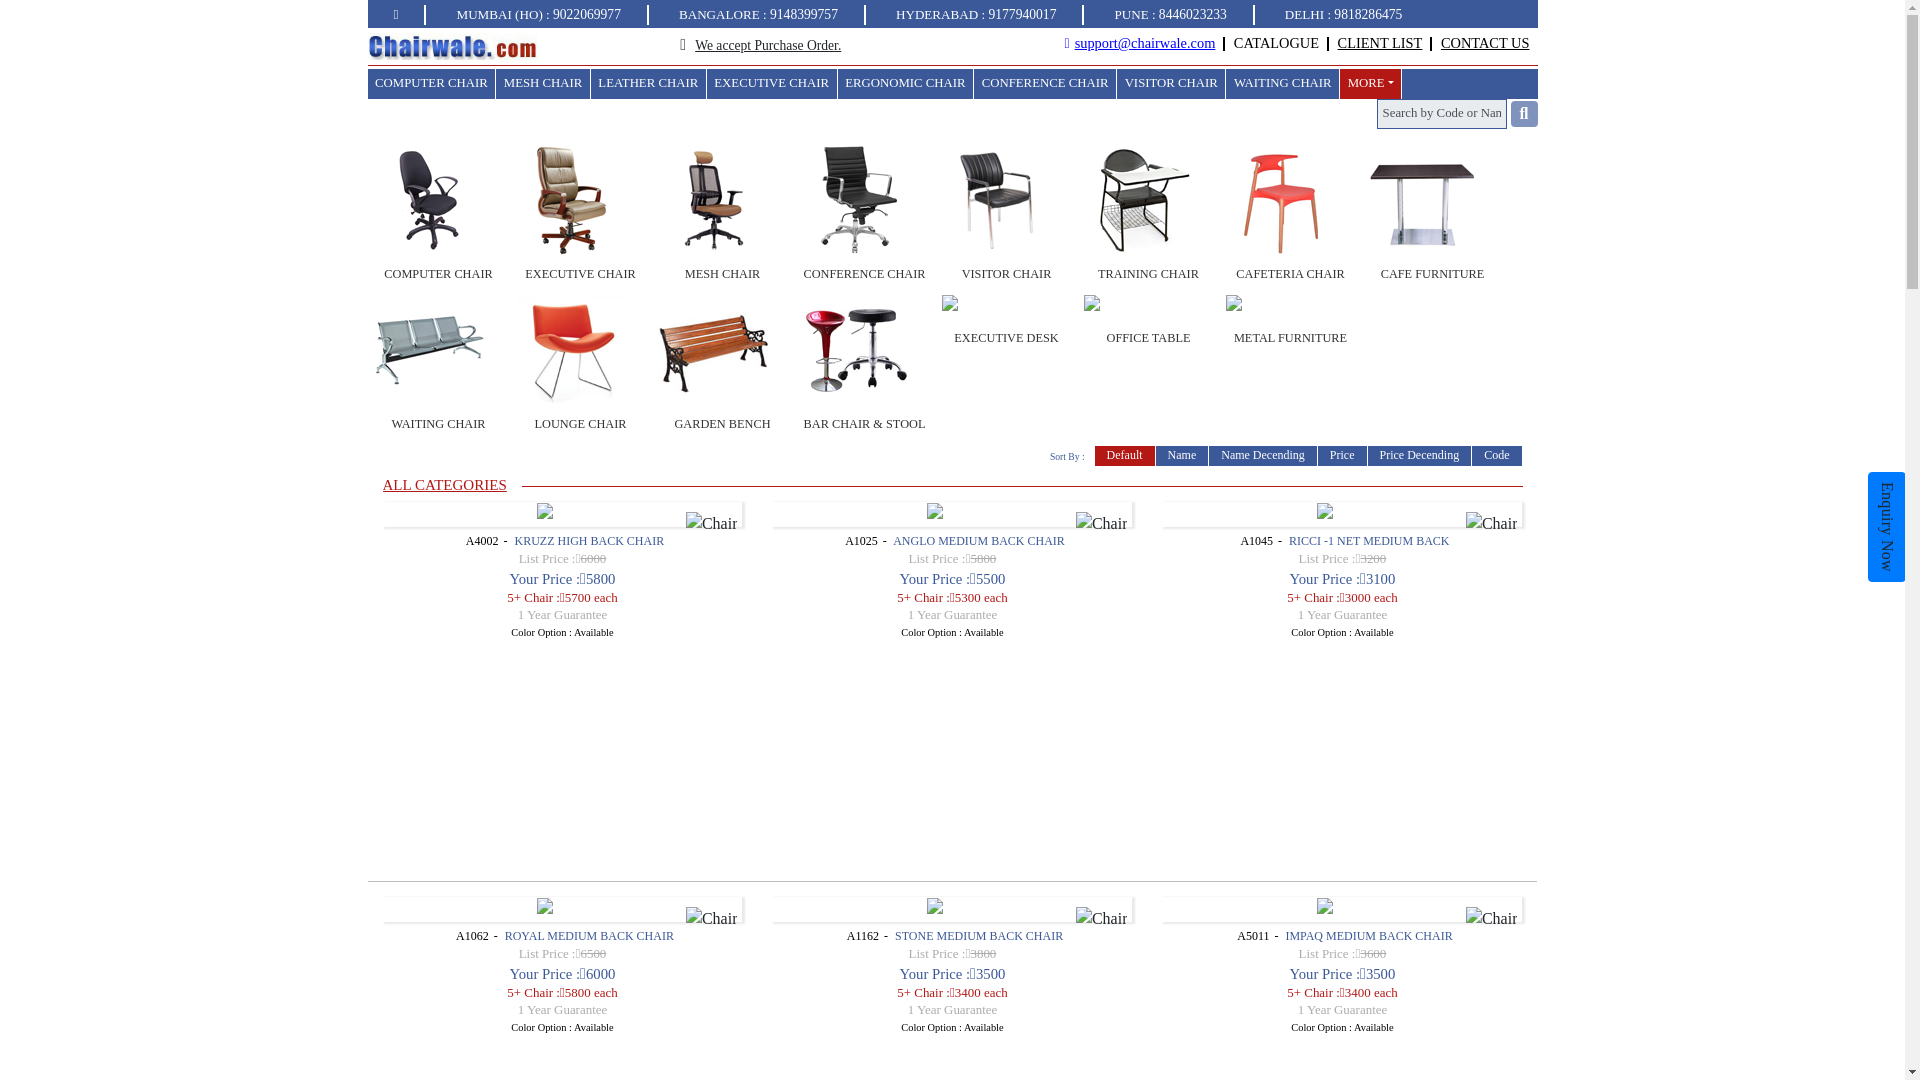 Image resolution: width=1920 pixels, height=1080 pixels. Describe the element at coordinates (803, 14) in the screenshot. I see `9148399757` at that location.